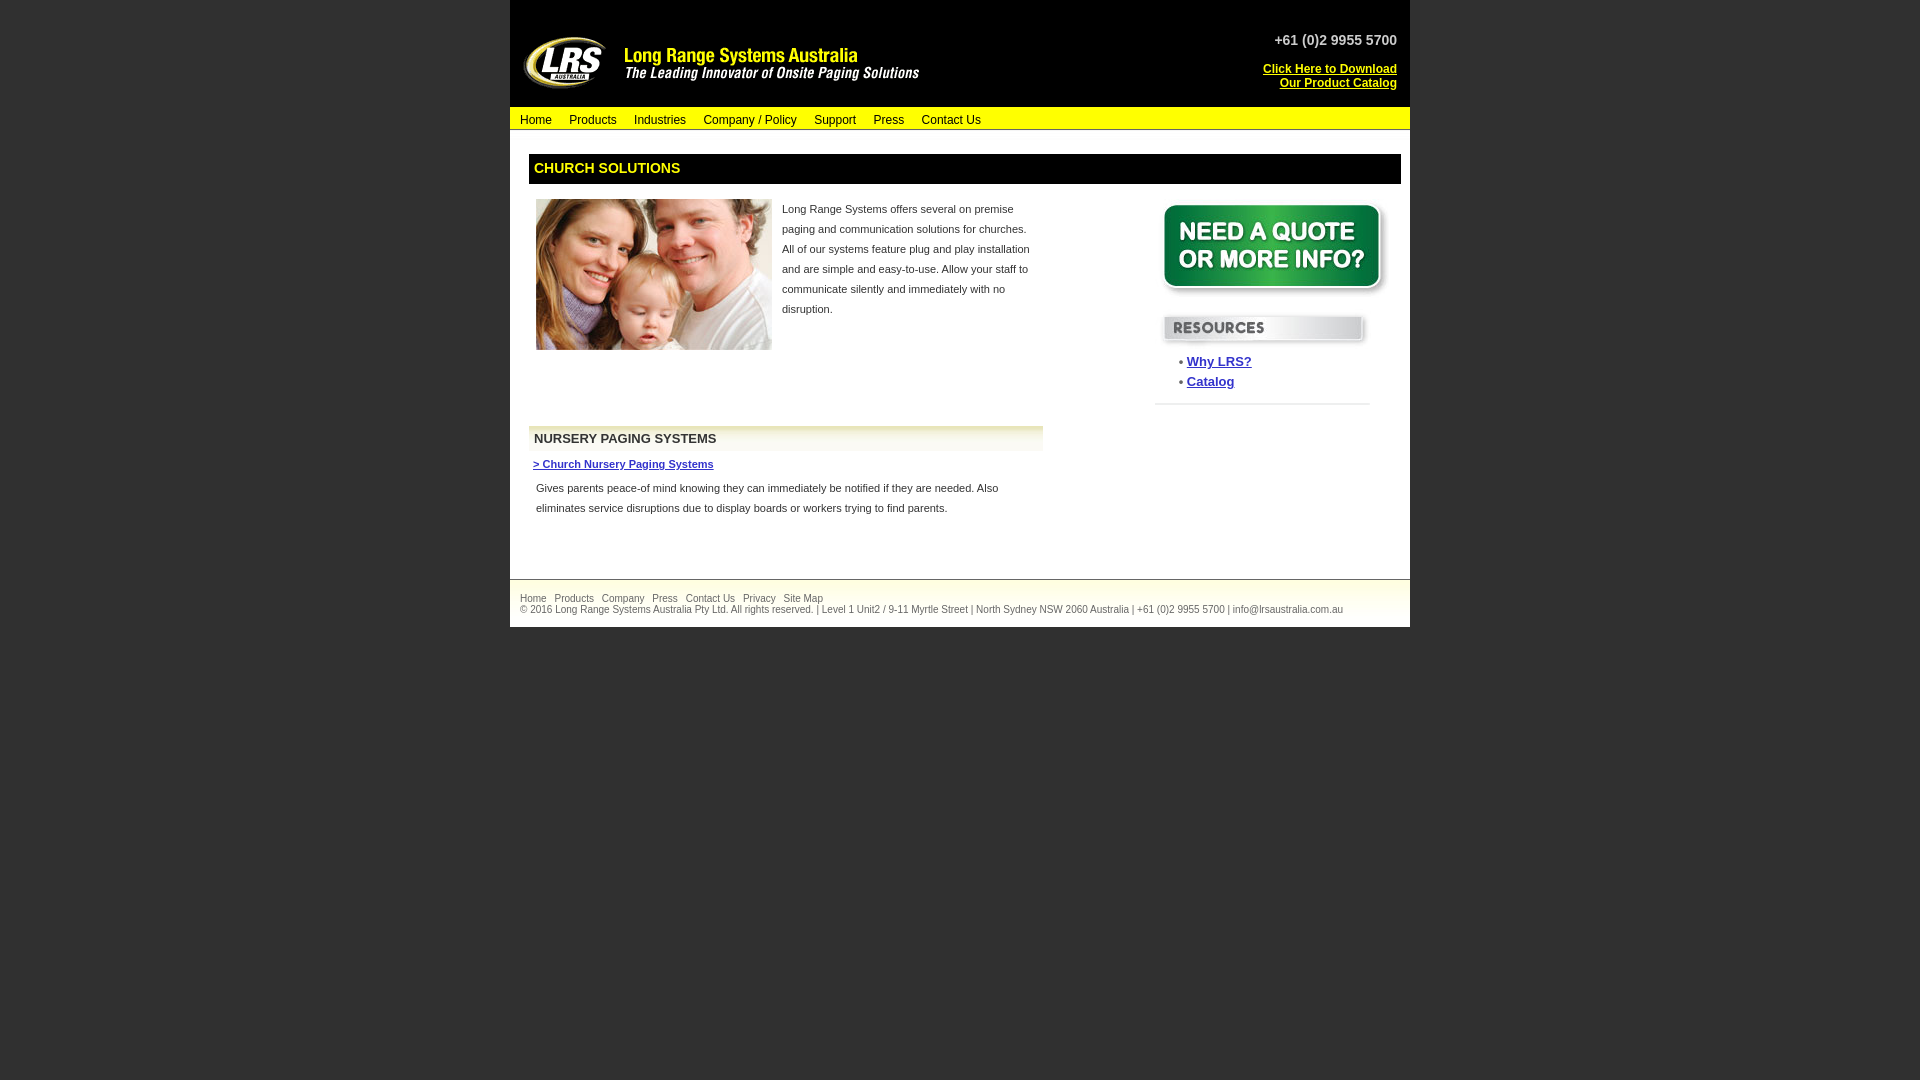  What do you see at coordinates (762, 598) in the screenshot?
I see `Privacy` at bounding box center [762, 598].